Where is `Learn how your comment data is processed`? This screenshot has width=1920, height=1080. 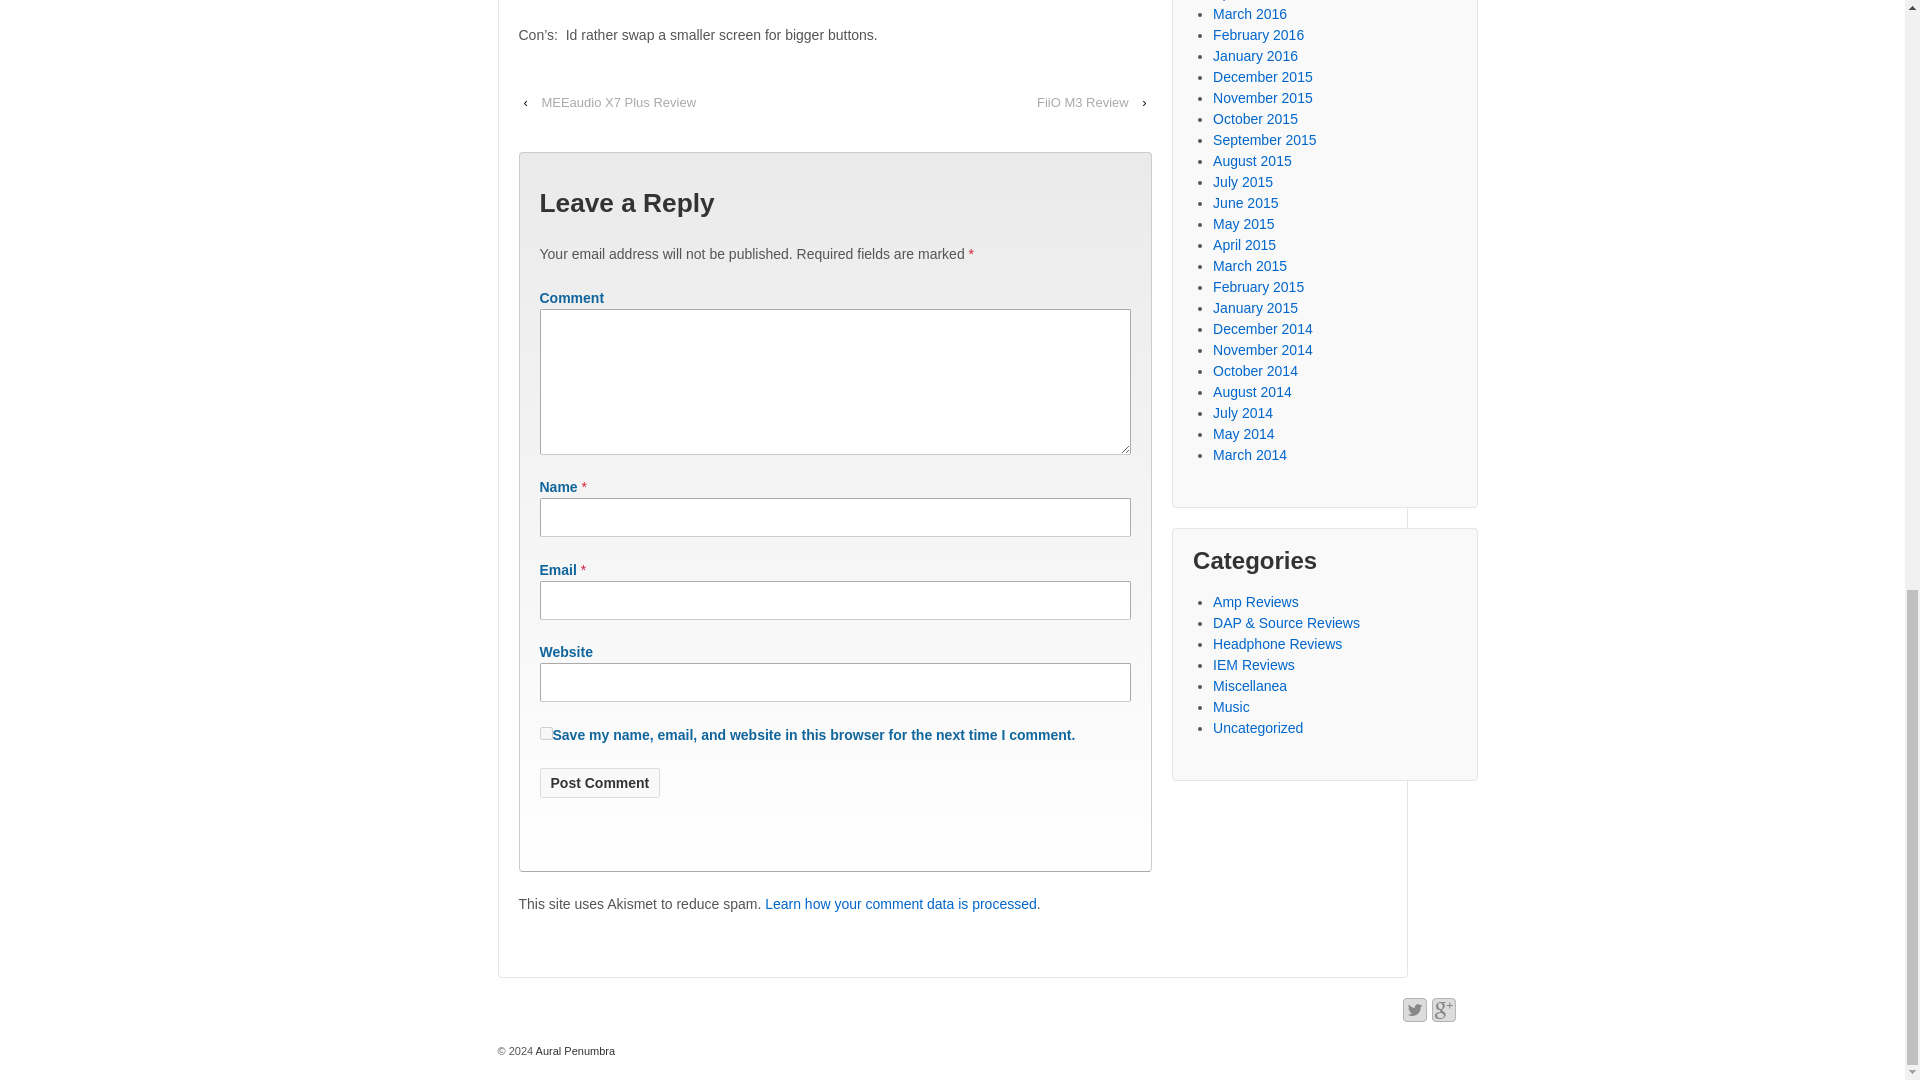 Learn how your comment data is processed is located at coordinates (900, 904).